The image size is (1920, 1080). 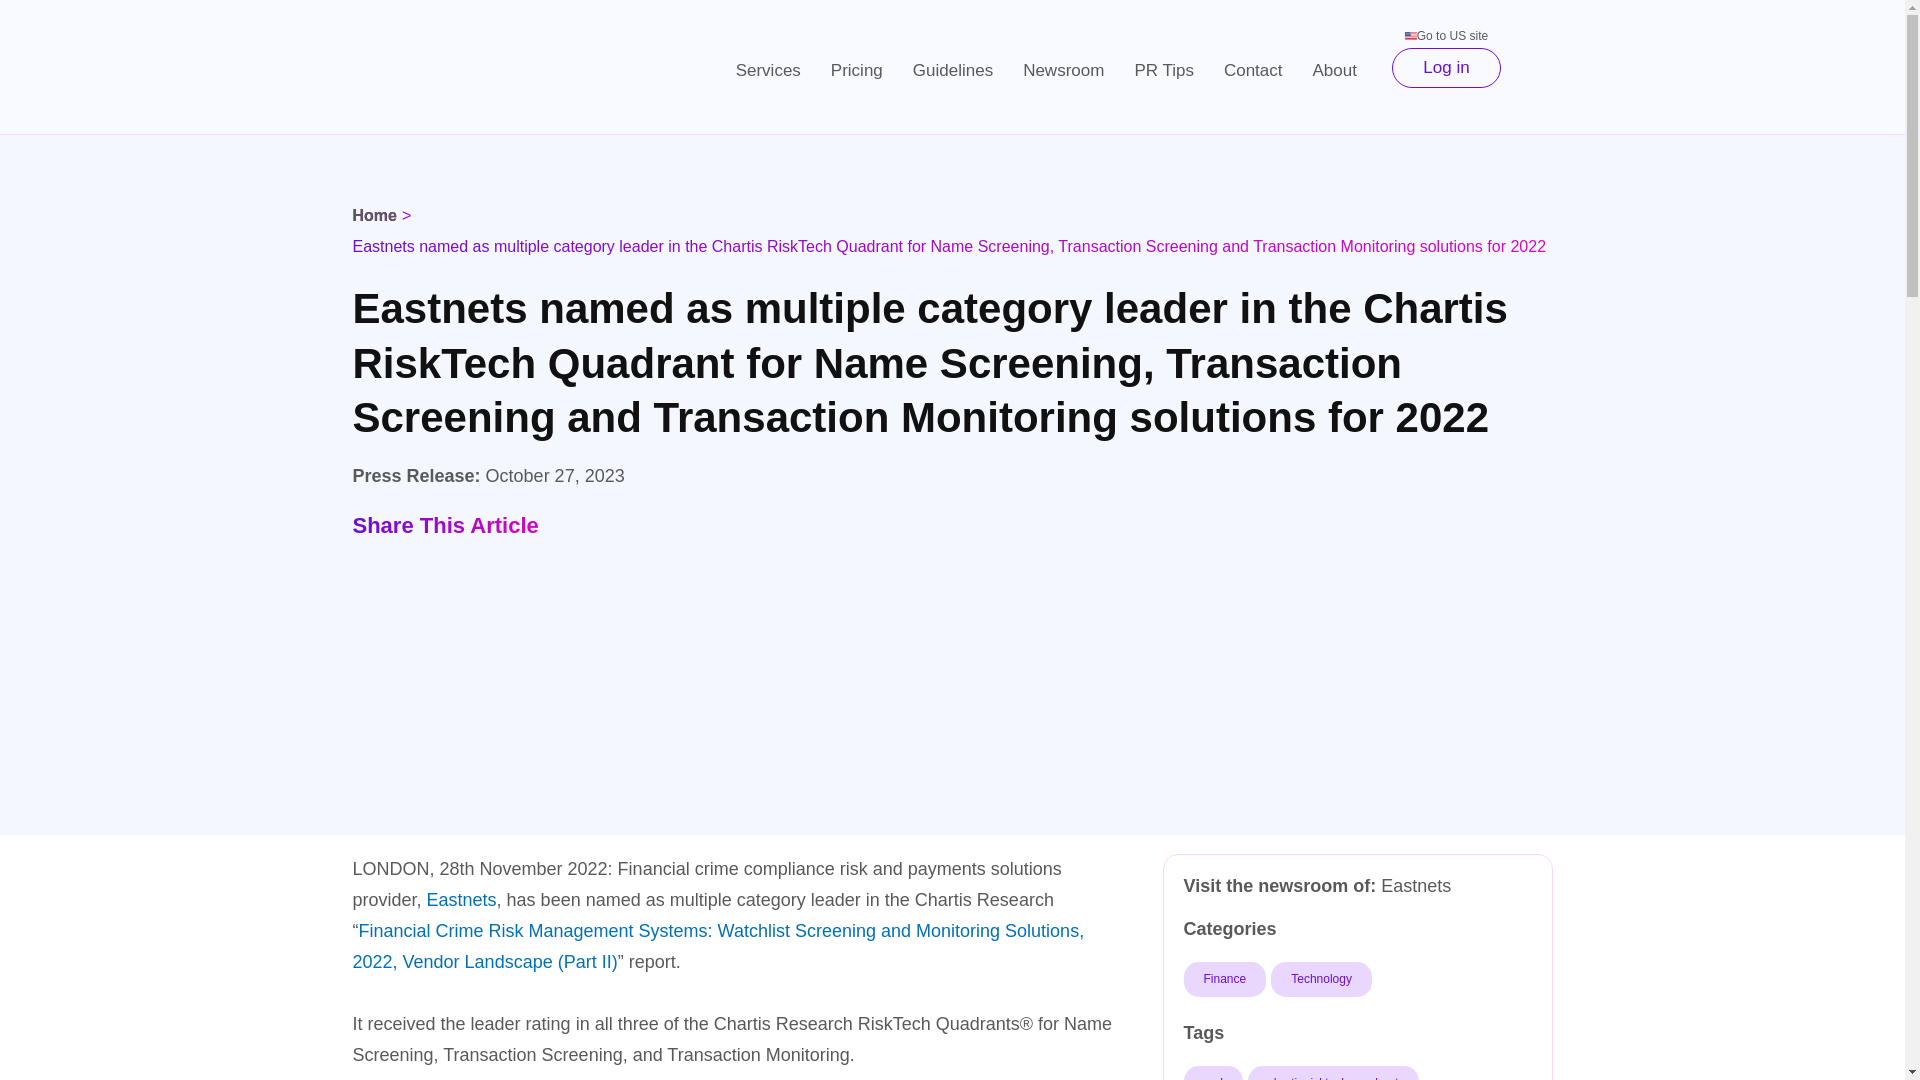 What do you see at coordinates (768, 70) in the screenshot?
I see `Services` at bounding box center [768, 70].